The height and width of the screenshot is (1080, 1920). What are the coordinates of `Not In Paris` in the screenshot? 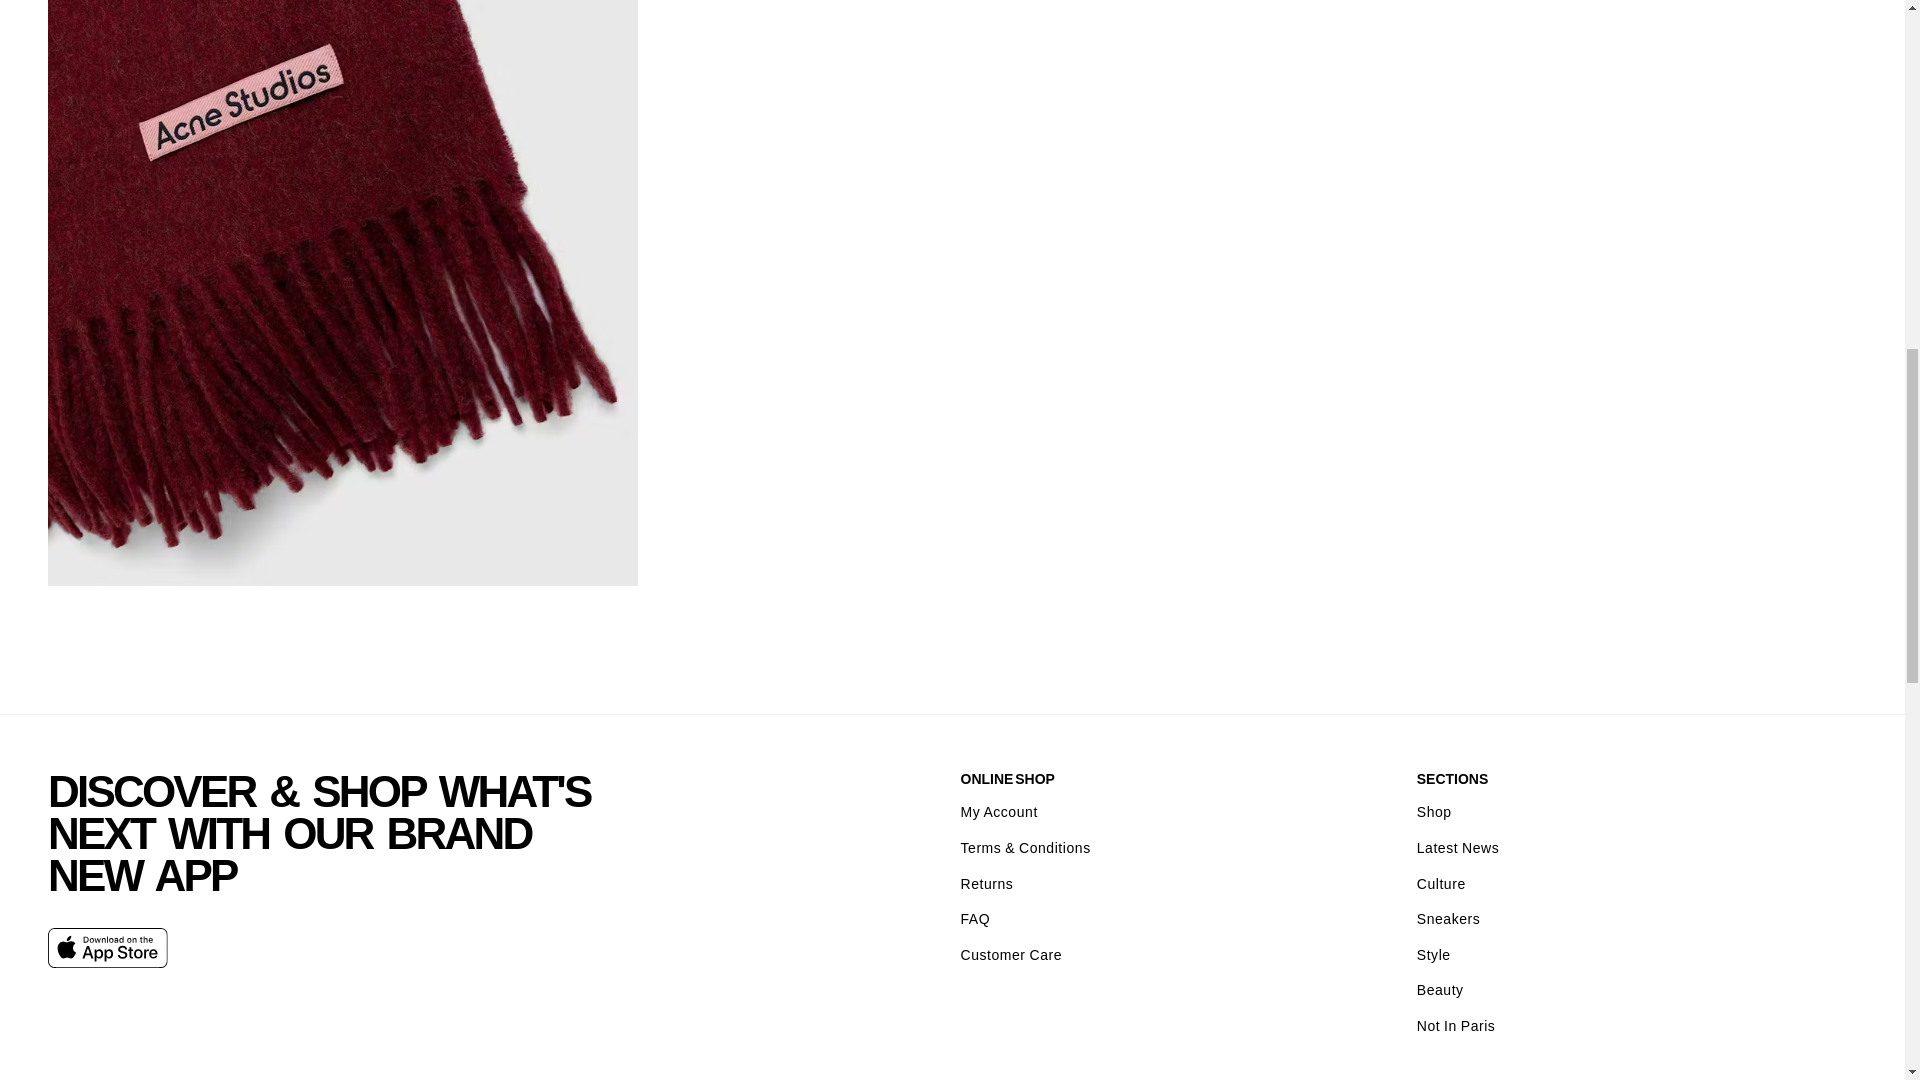 It's located at (1456, 1026).